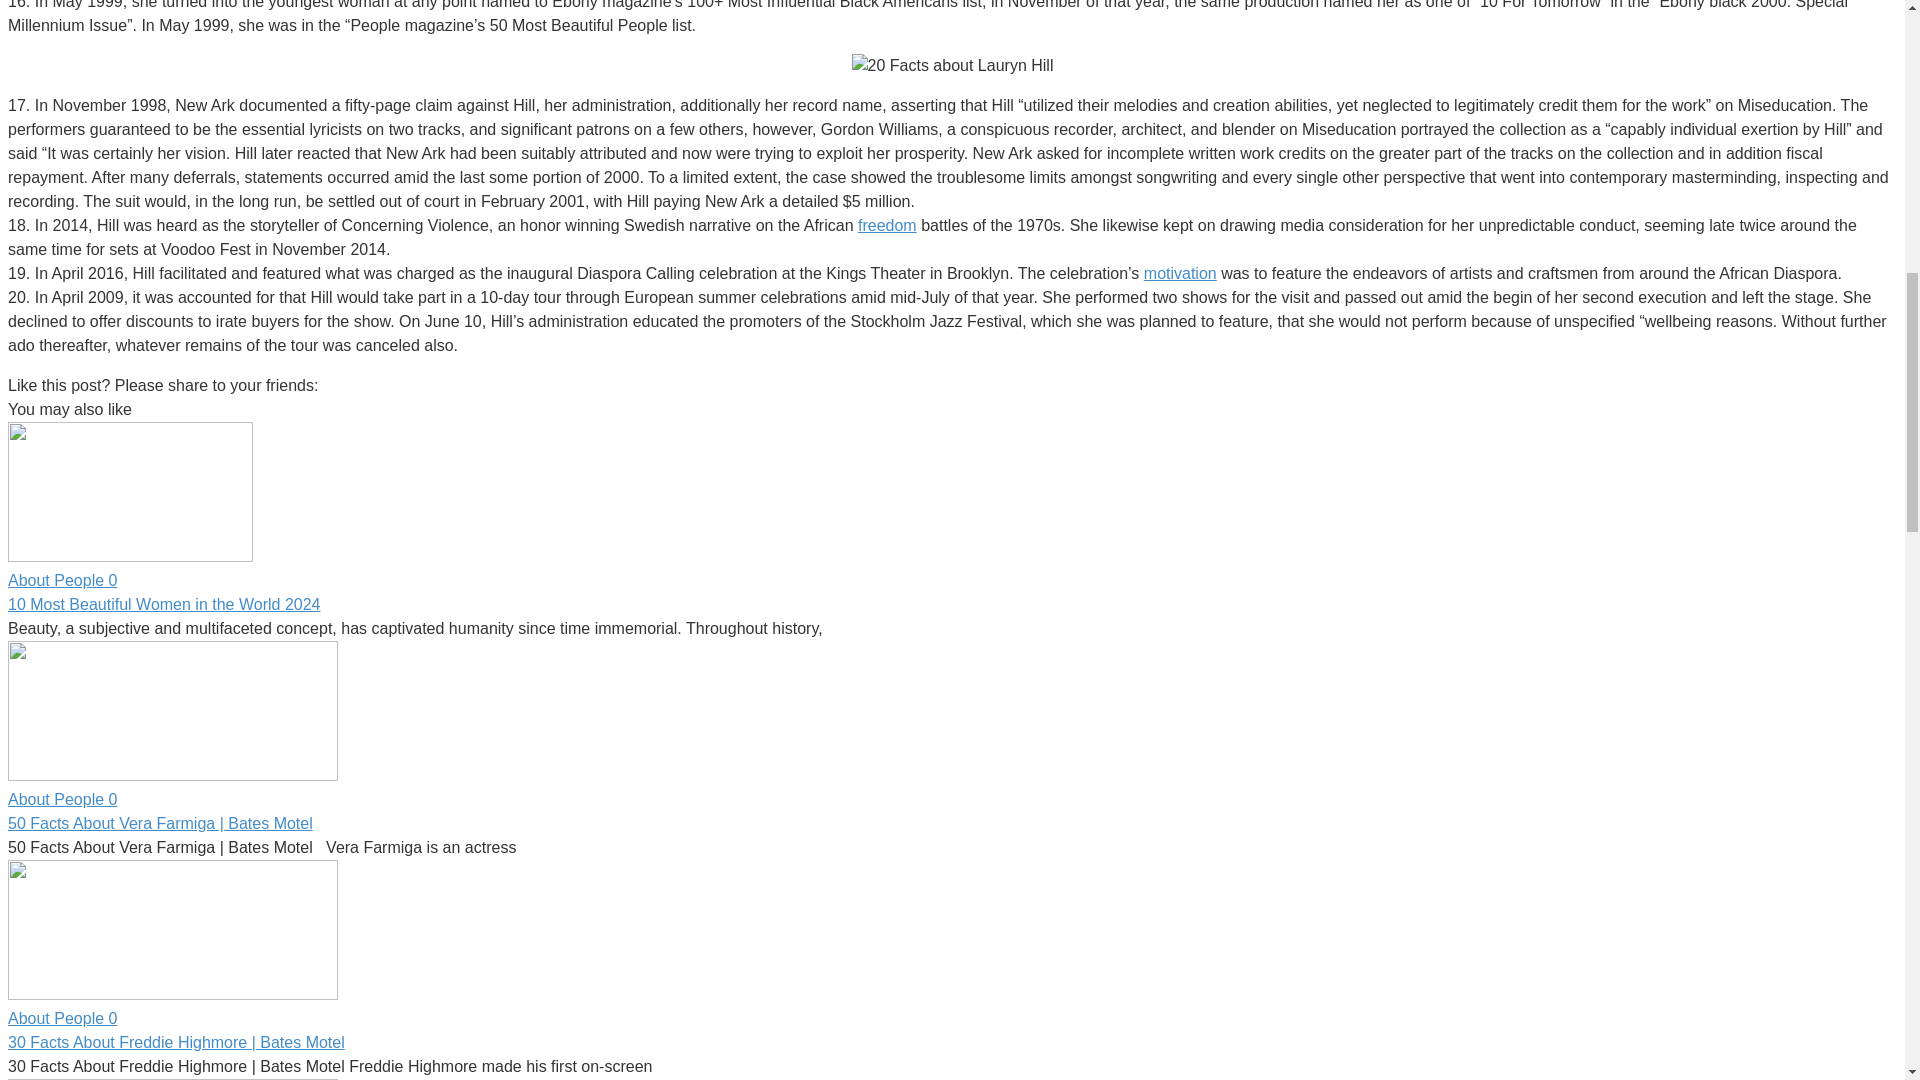 The height and width of the screenshot is (1080, 1920). What do you see at coordinates (164, 604) in the screenshot?
I see `10 Most Beautiful Women in the World 2024` at bounding box center [164, 604].